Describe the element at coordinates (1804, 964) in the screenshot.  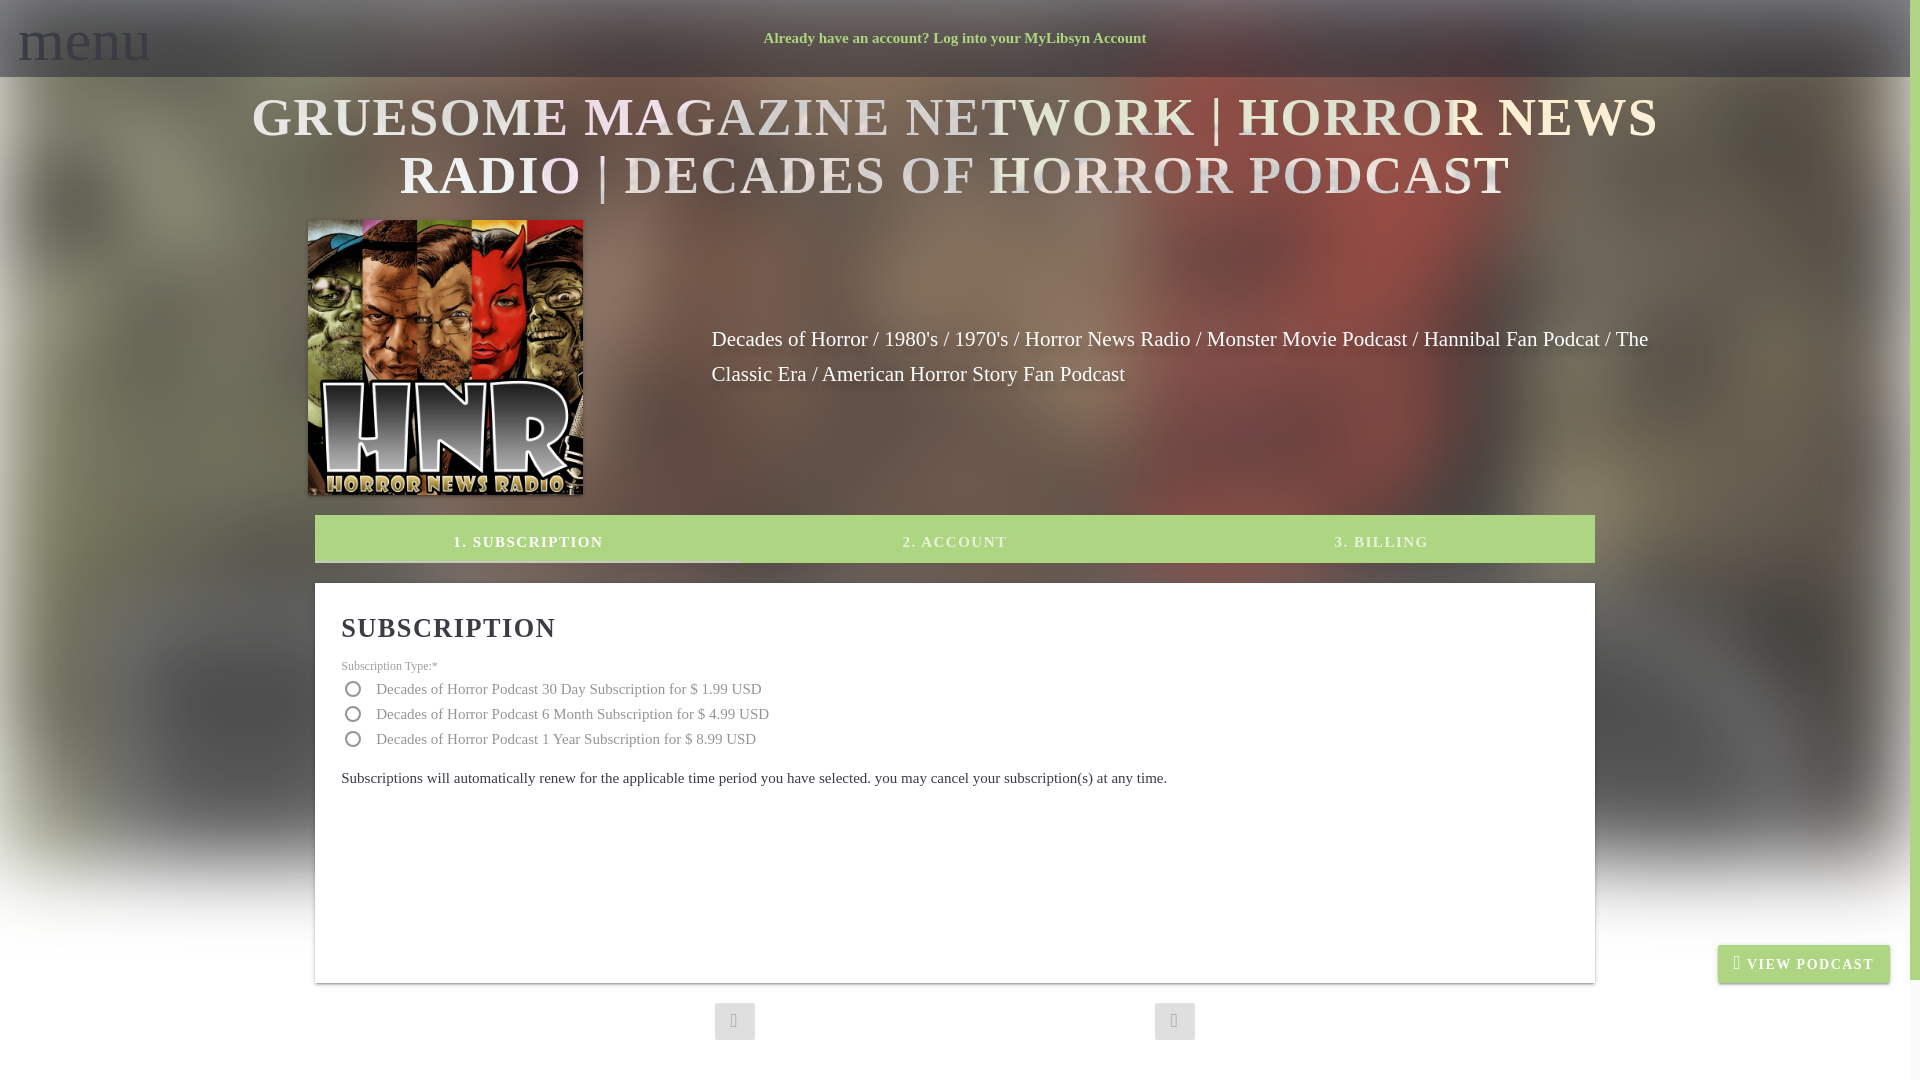
I see `VIEW PODCAST` at that location.